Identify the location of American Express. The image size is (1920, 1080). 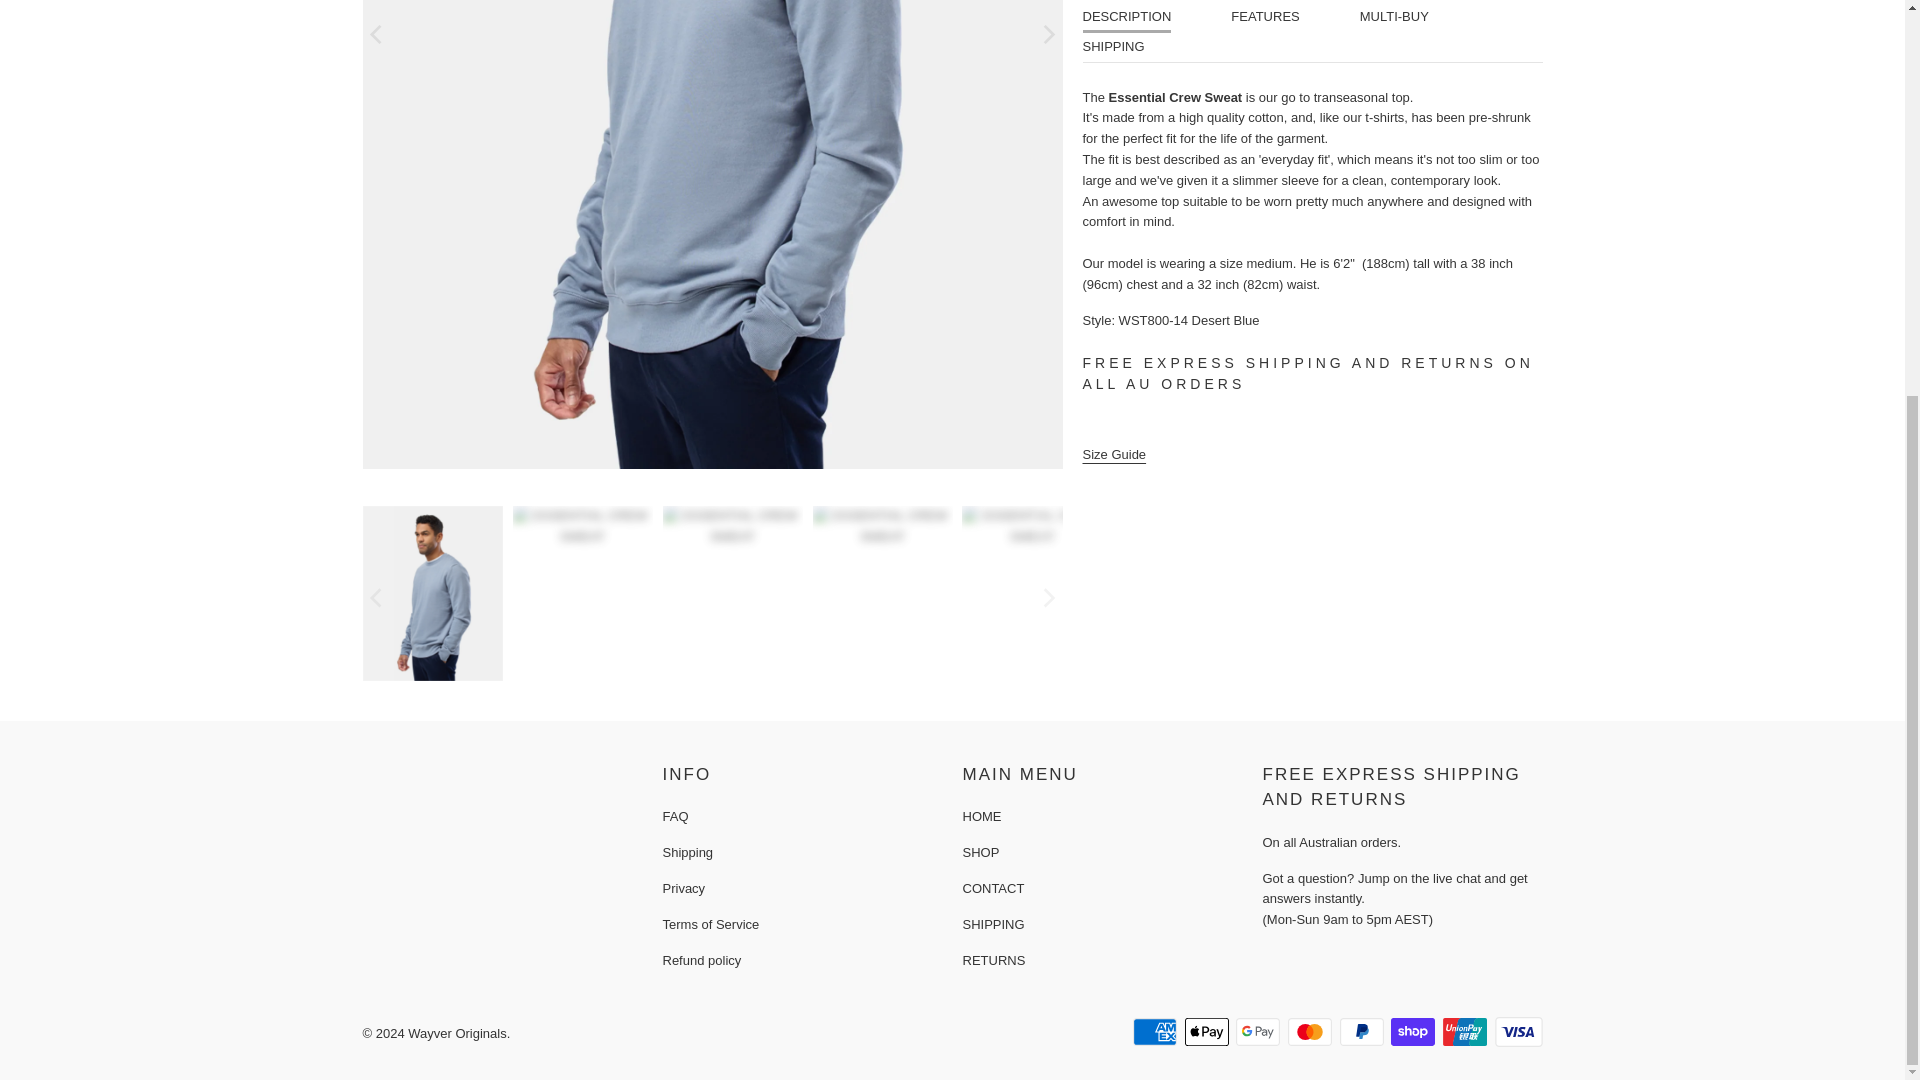
(1156, 1032).